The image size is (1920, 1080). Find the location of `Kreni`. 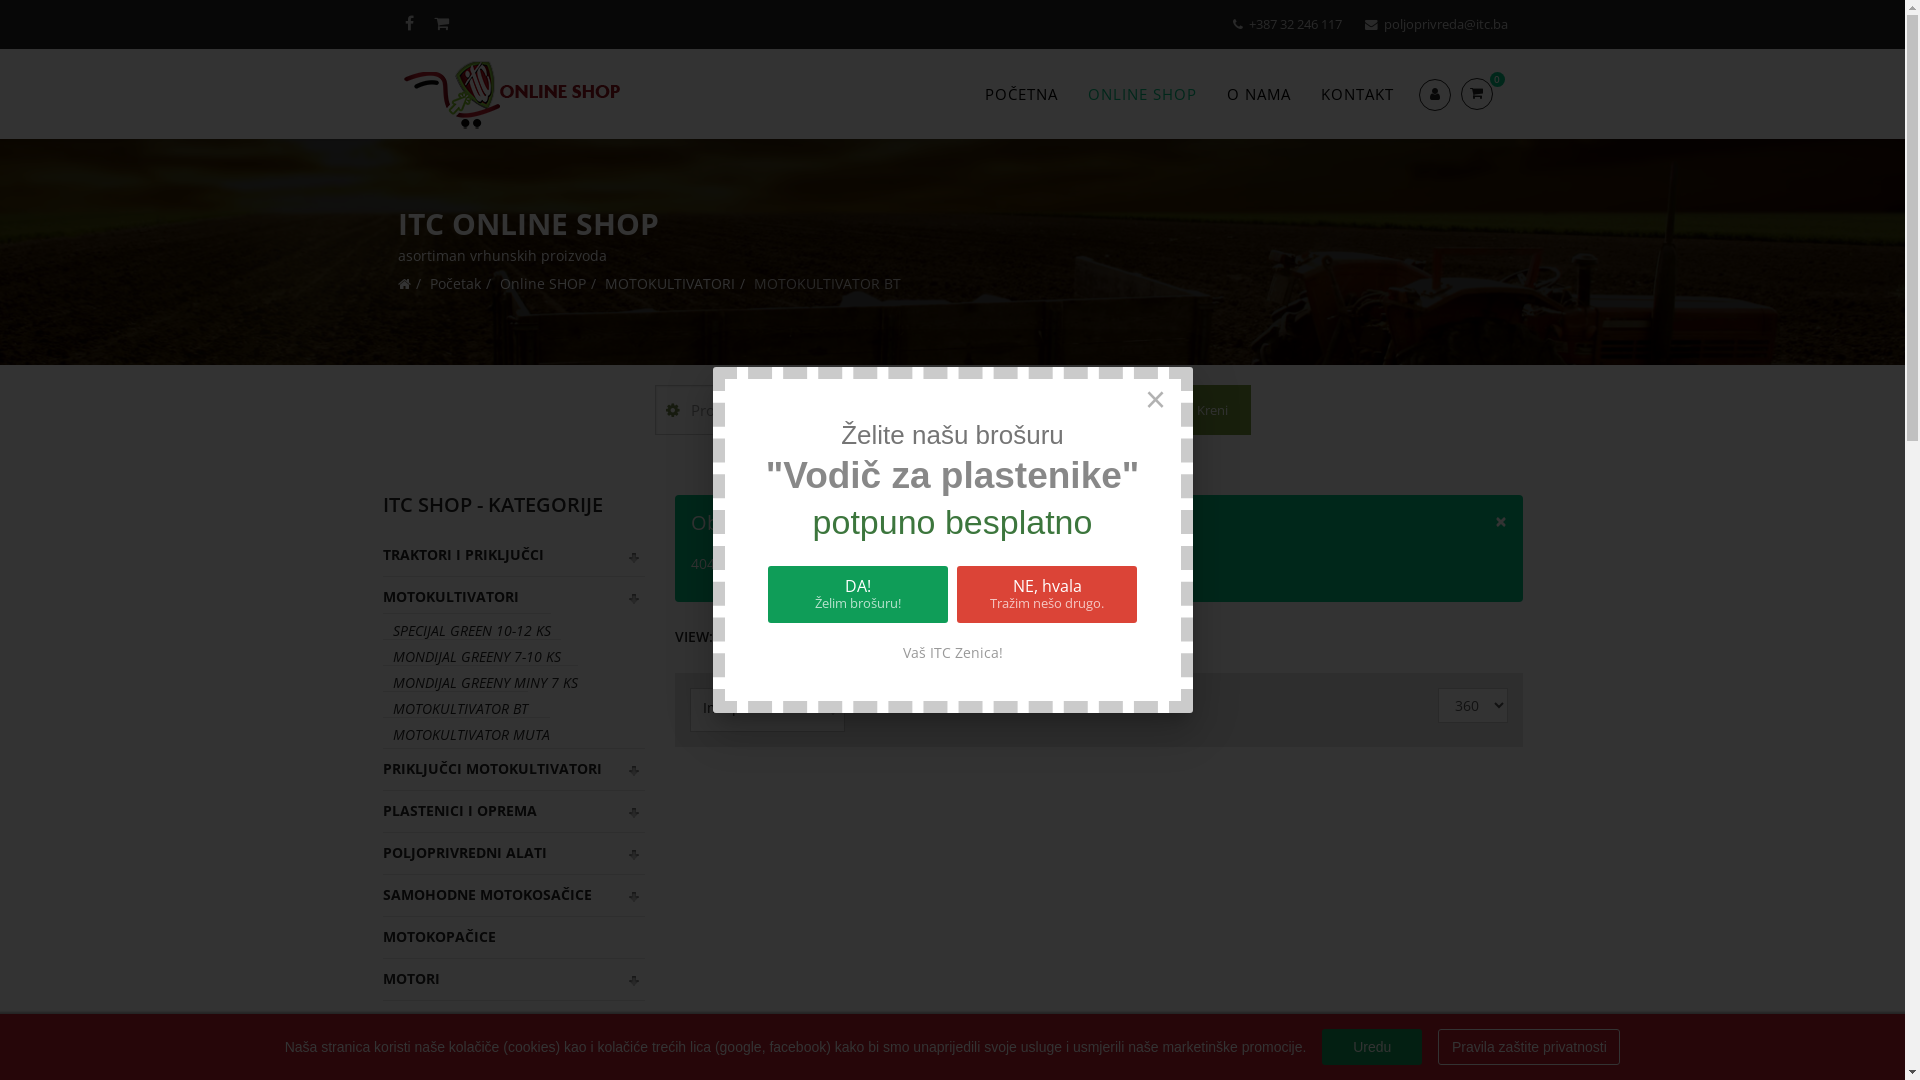

Kreni is located at coordinates (1202, 410).